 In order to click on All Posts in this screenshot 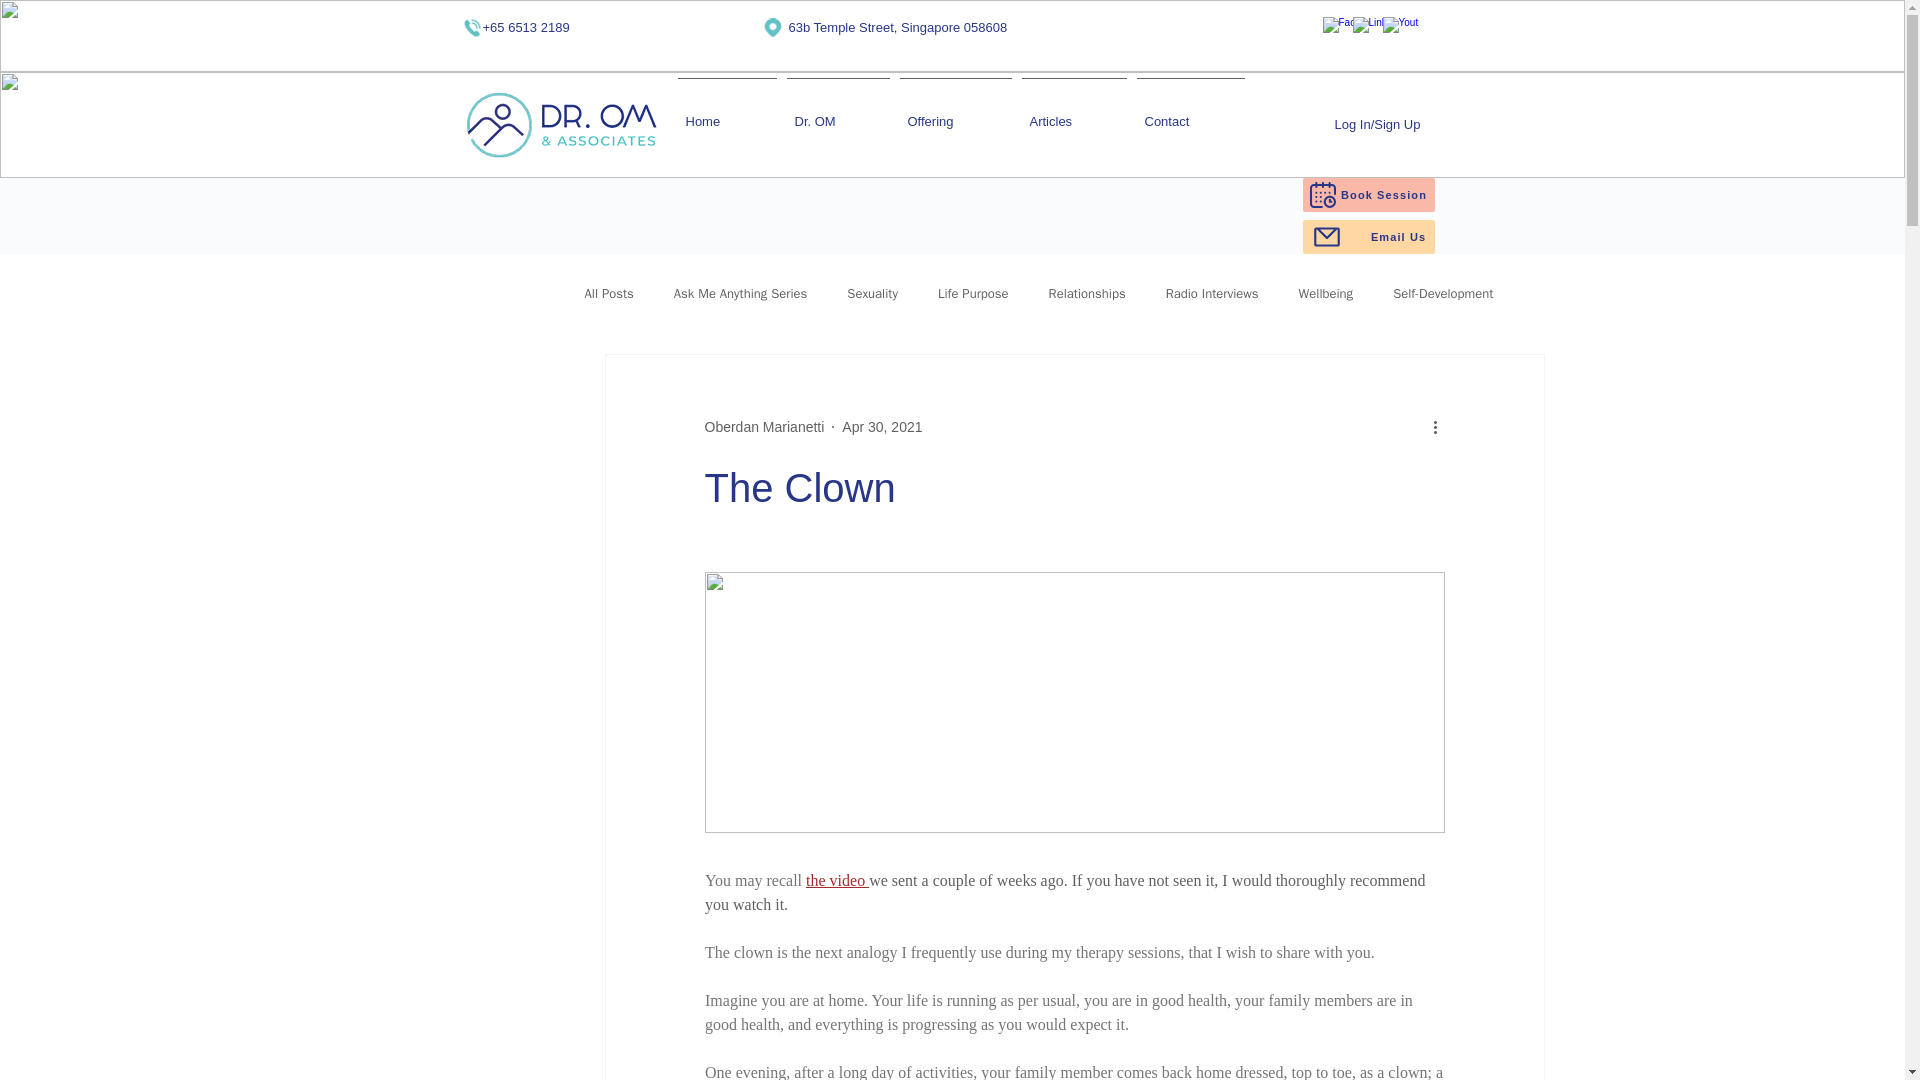, I will do `click(608, 294)`.